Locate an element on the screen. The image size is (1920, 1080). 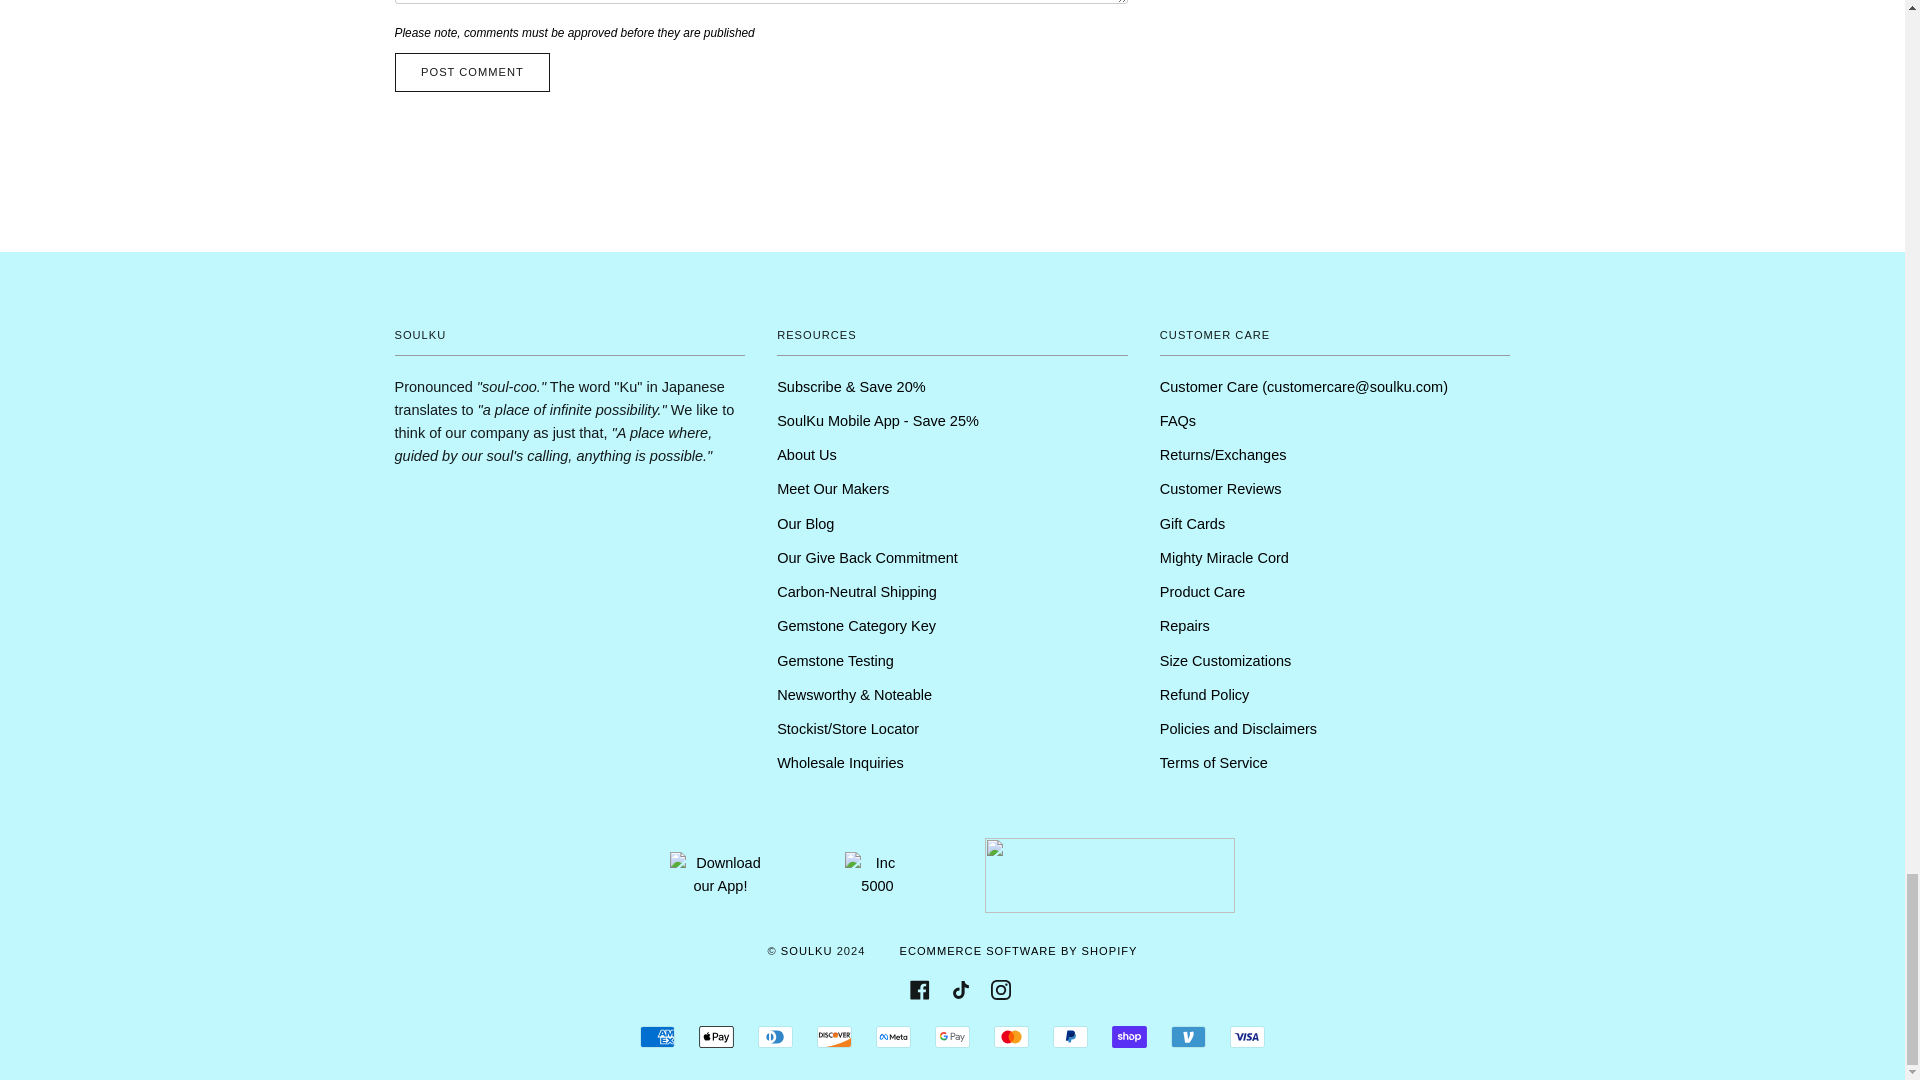
Facebook is located at coordinates (920, 988).